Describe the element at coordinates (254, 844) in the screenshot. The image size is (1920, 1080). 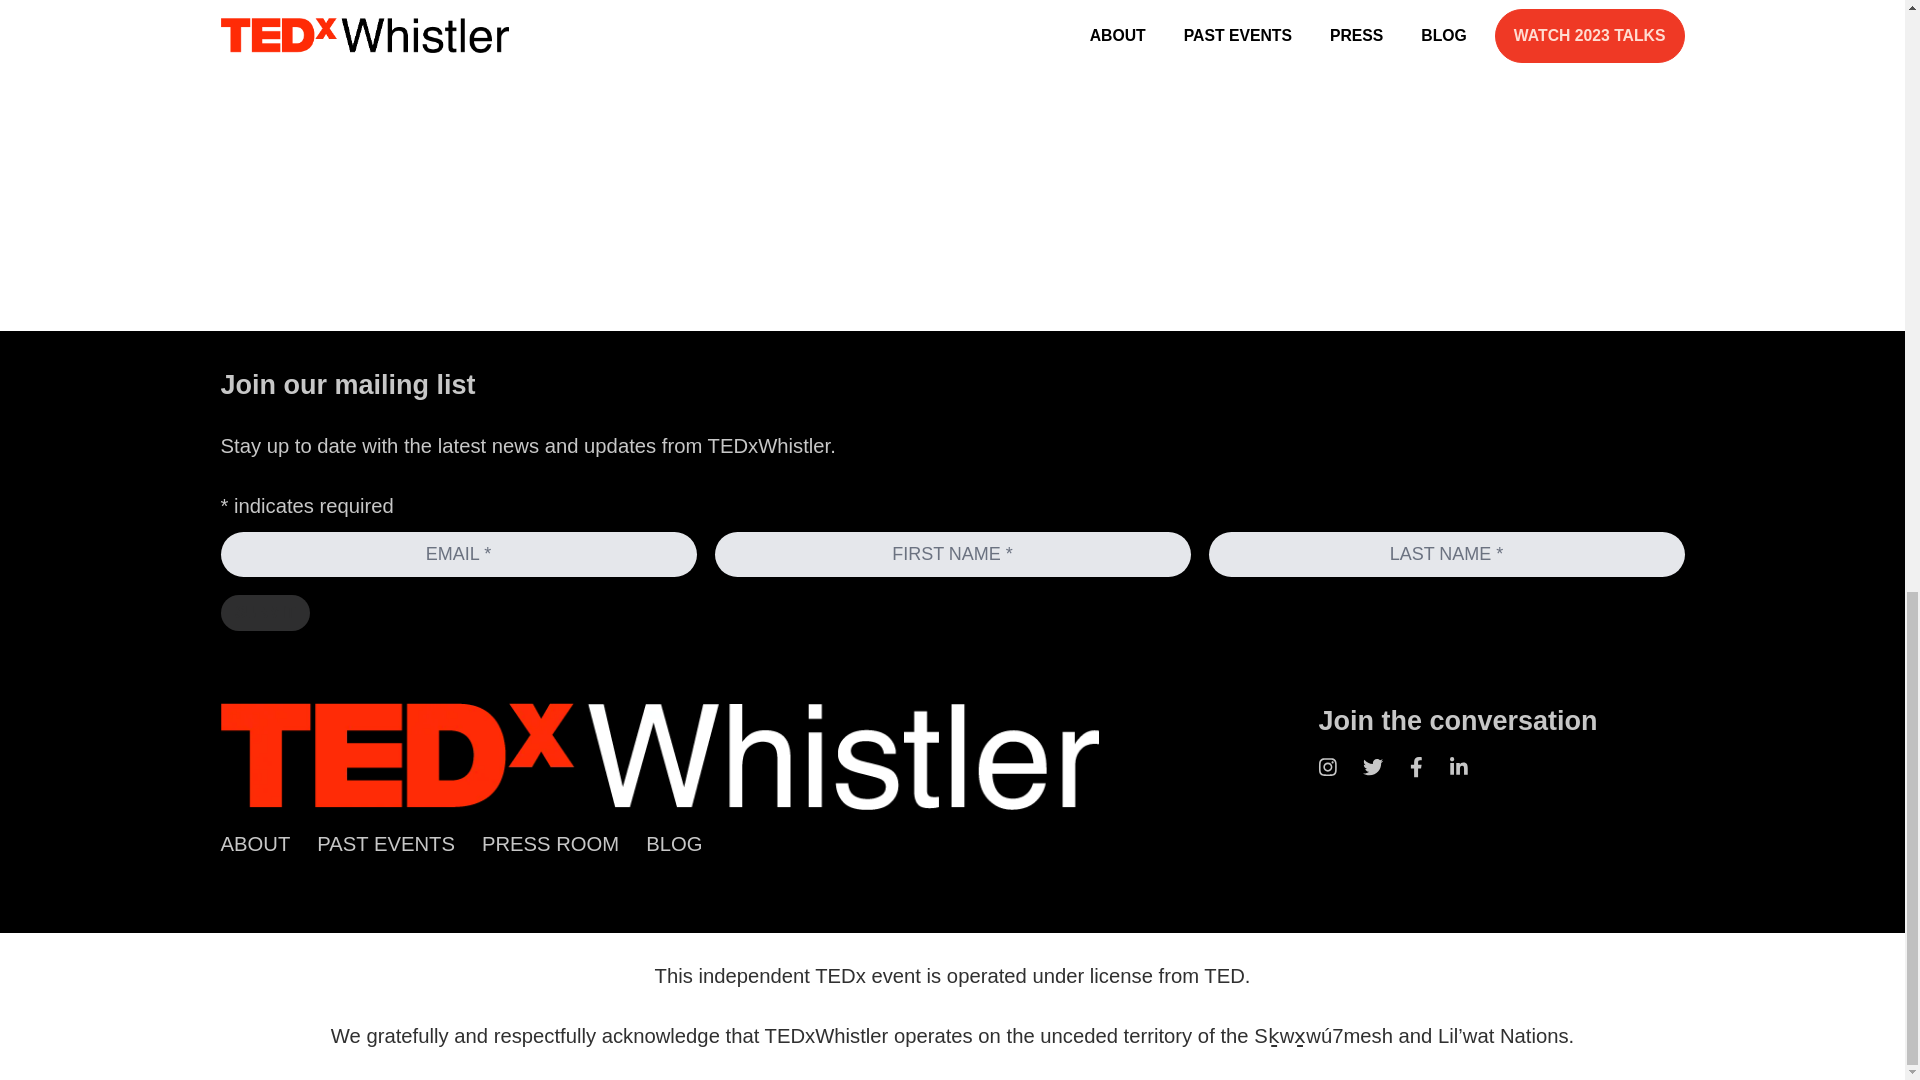
I see `ABOUT` at that location.